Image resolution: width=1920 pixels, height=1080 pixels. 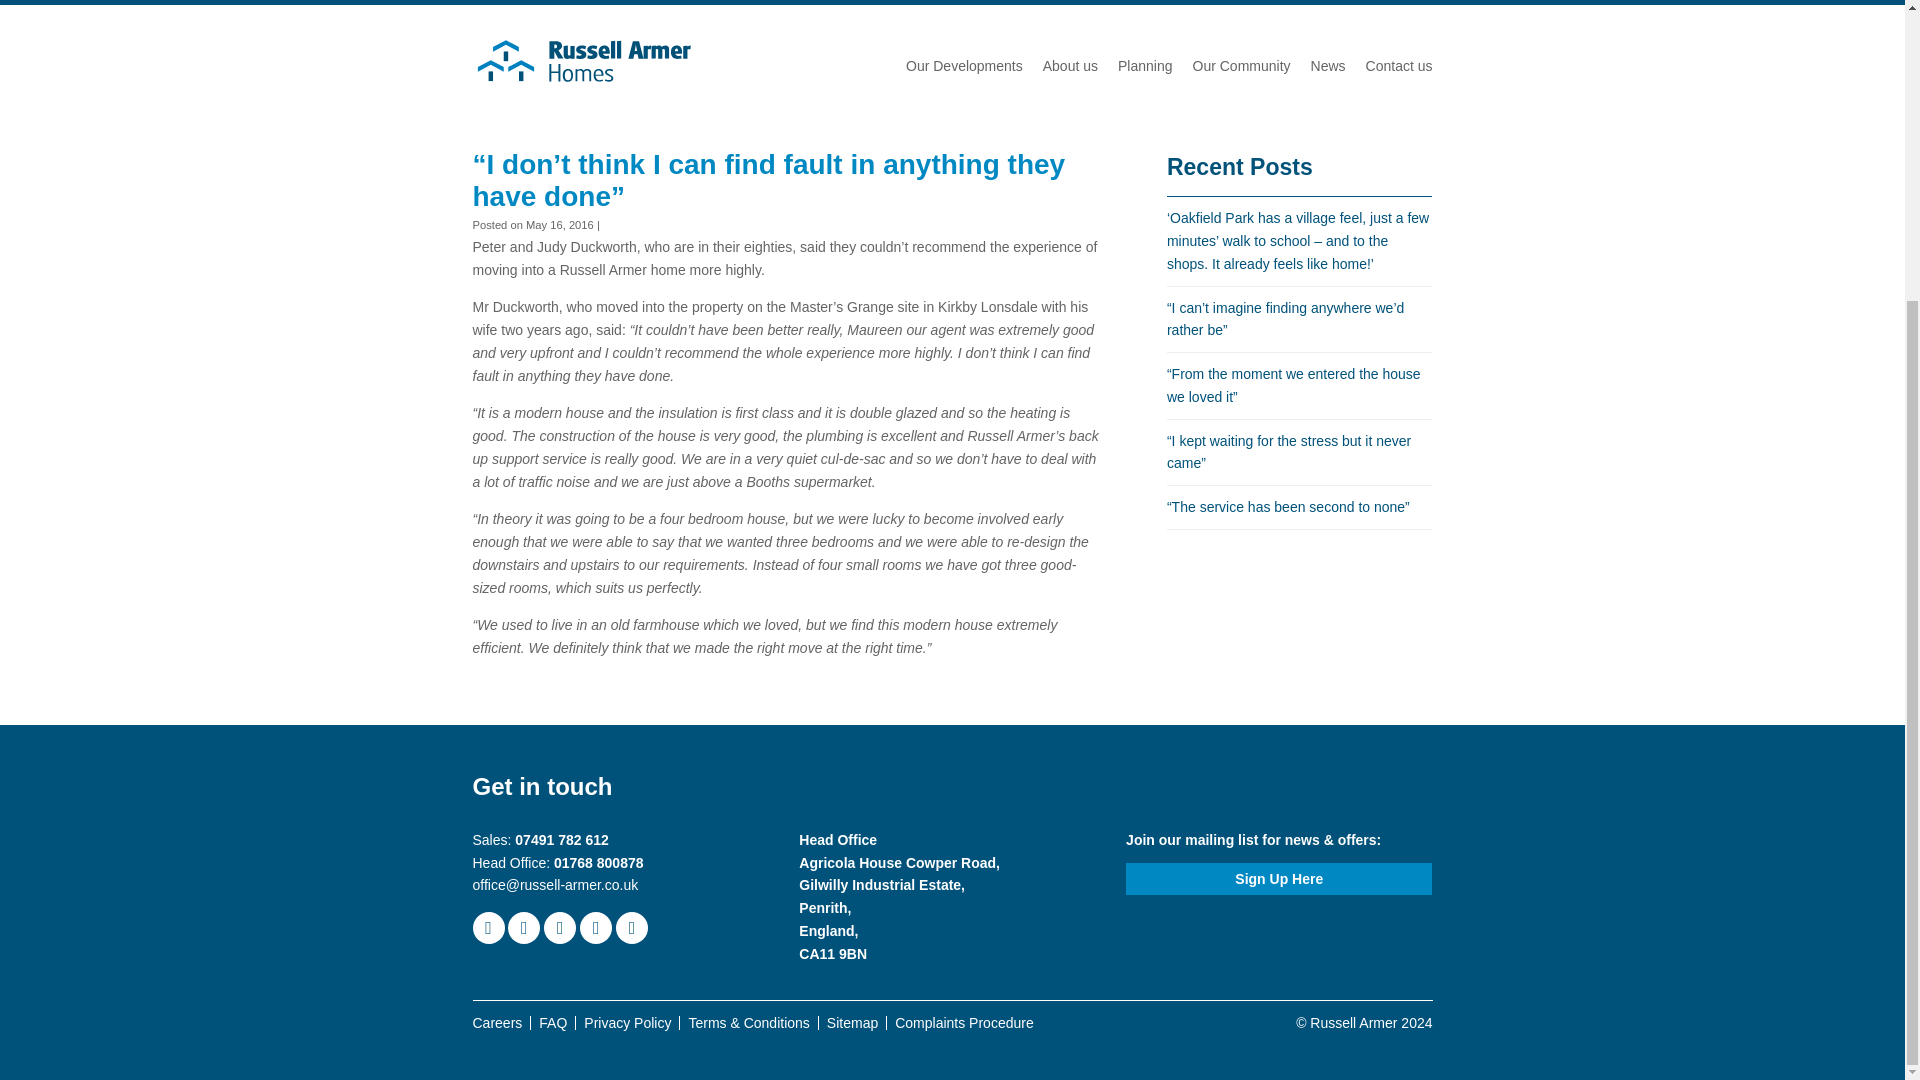 What do you see at coordinates (561, 839) in the screenshot?
I see `07491 782 612` at bounding box center [561, 839].